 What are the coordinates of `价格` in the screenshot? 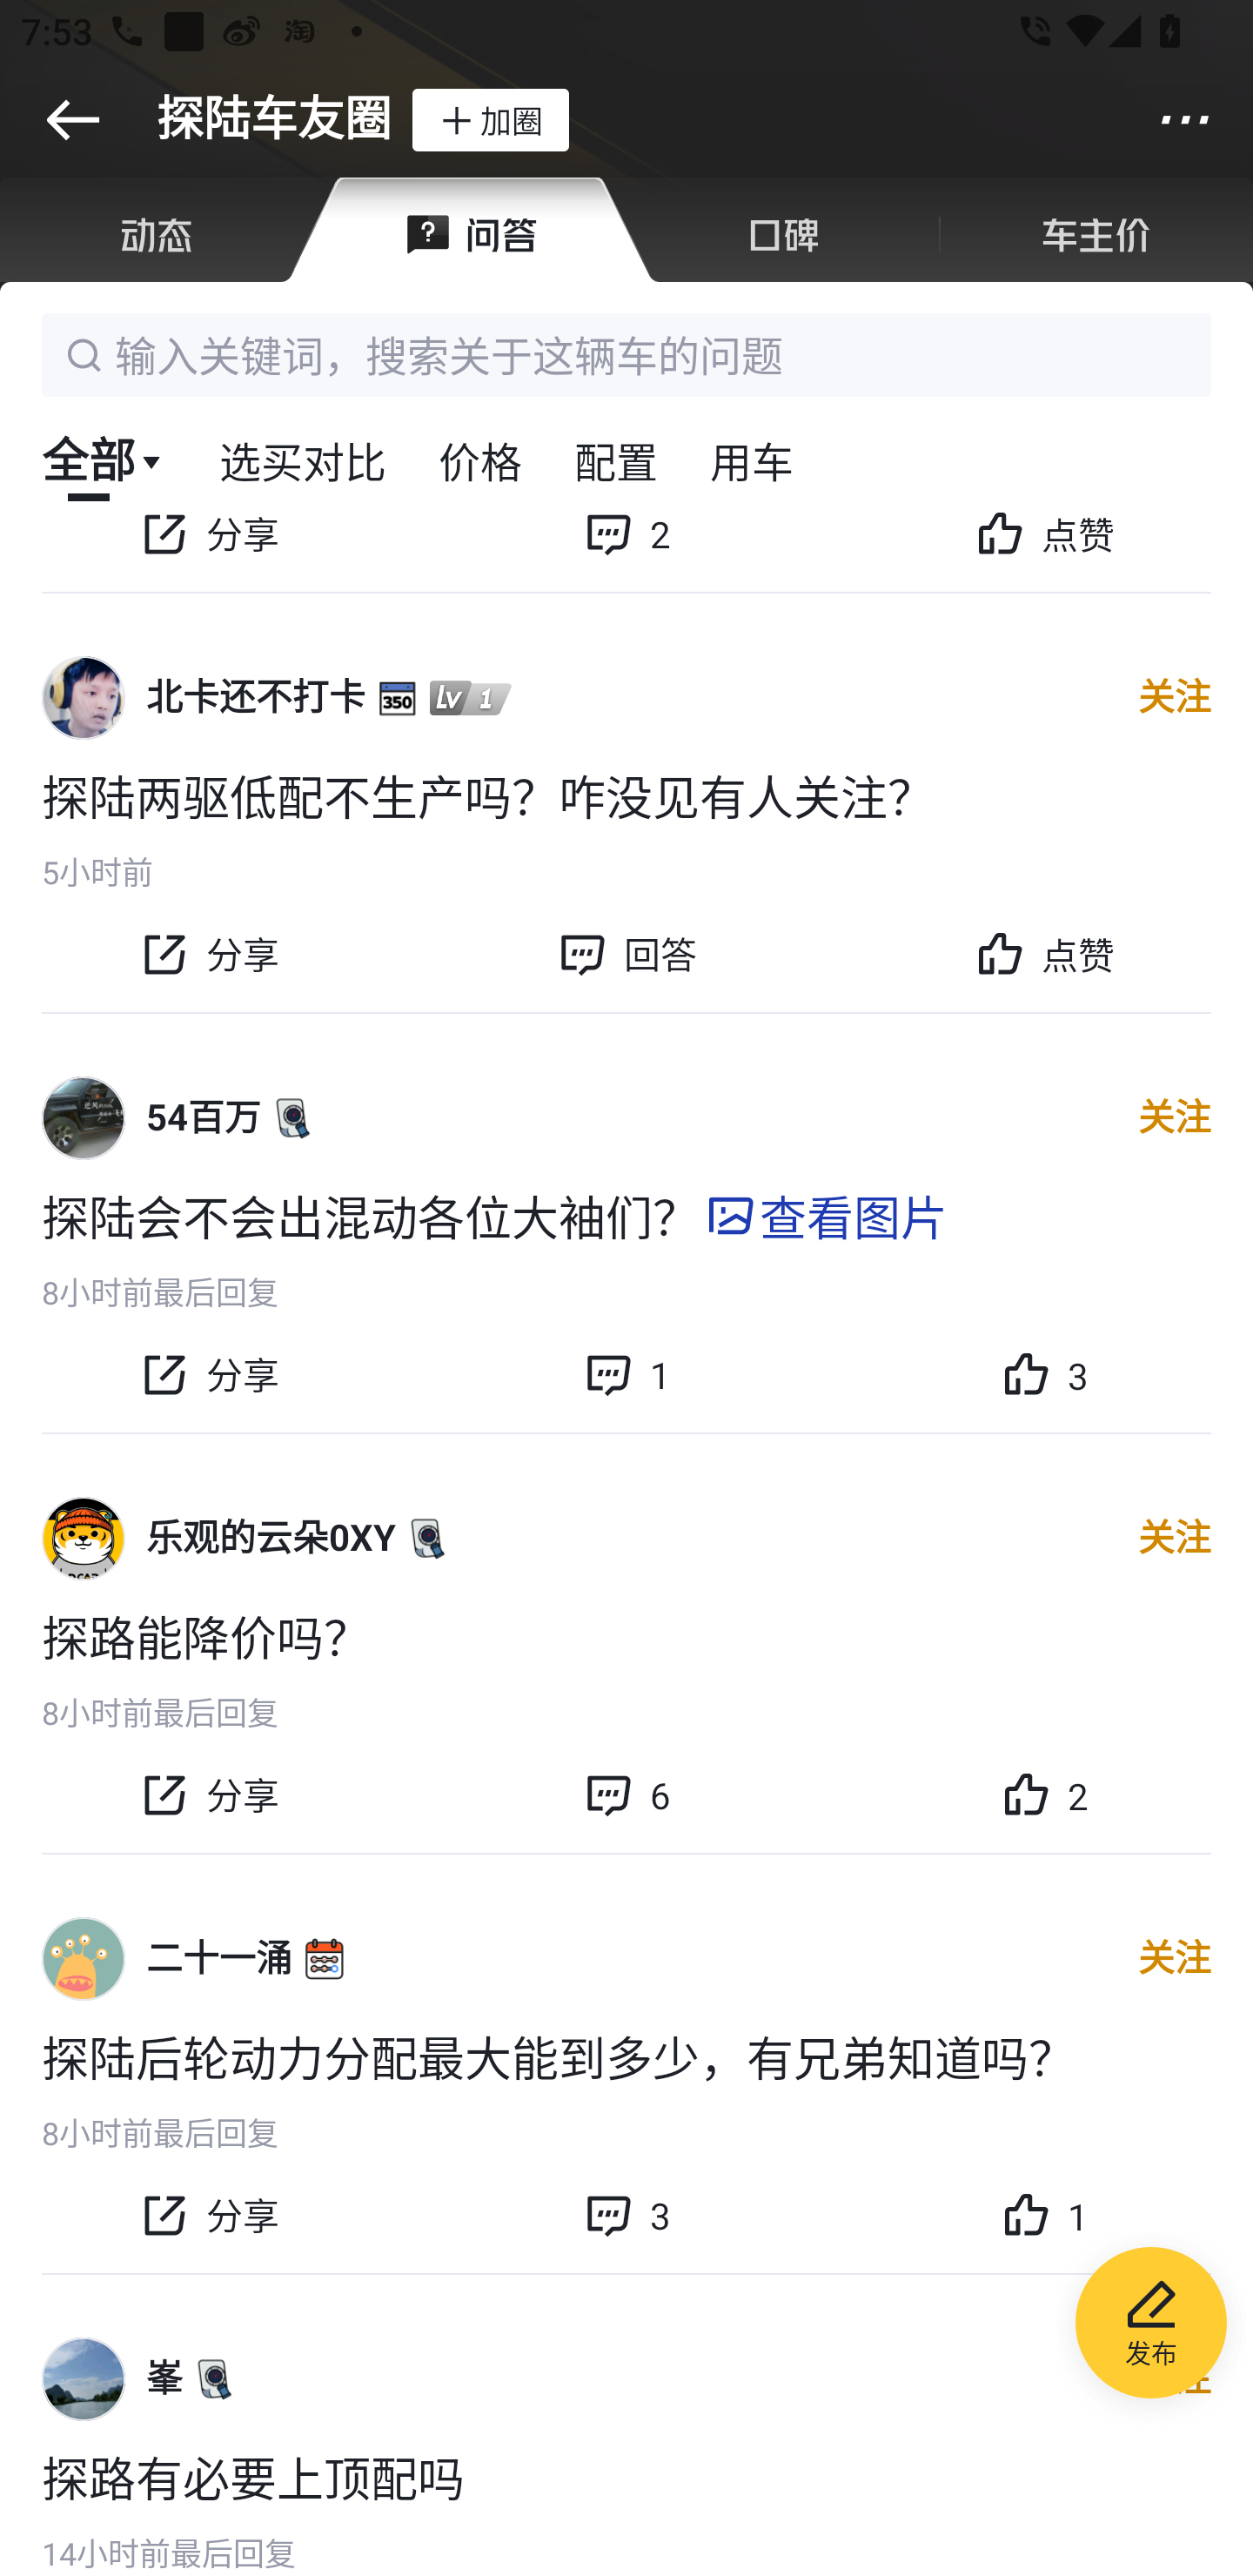 It's located at (480, 460).